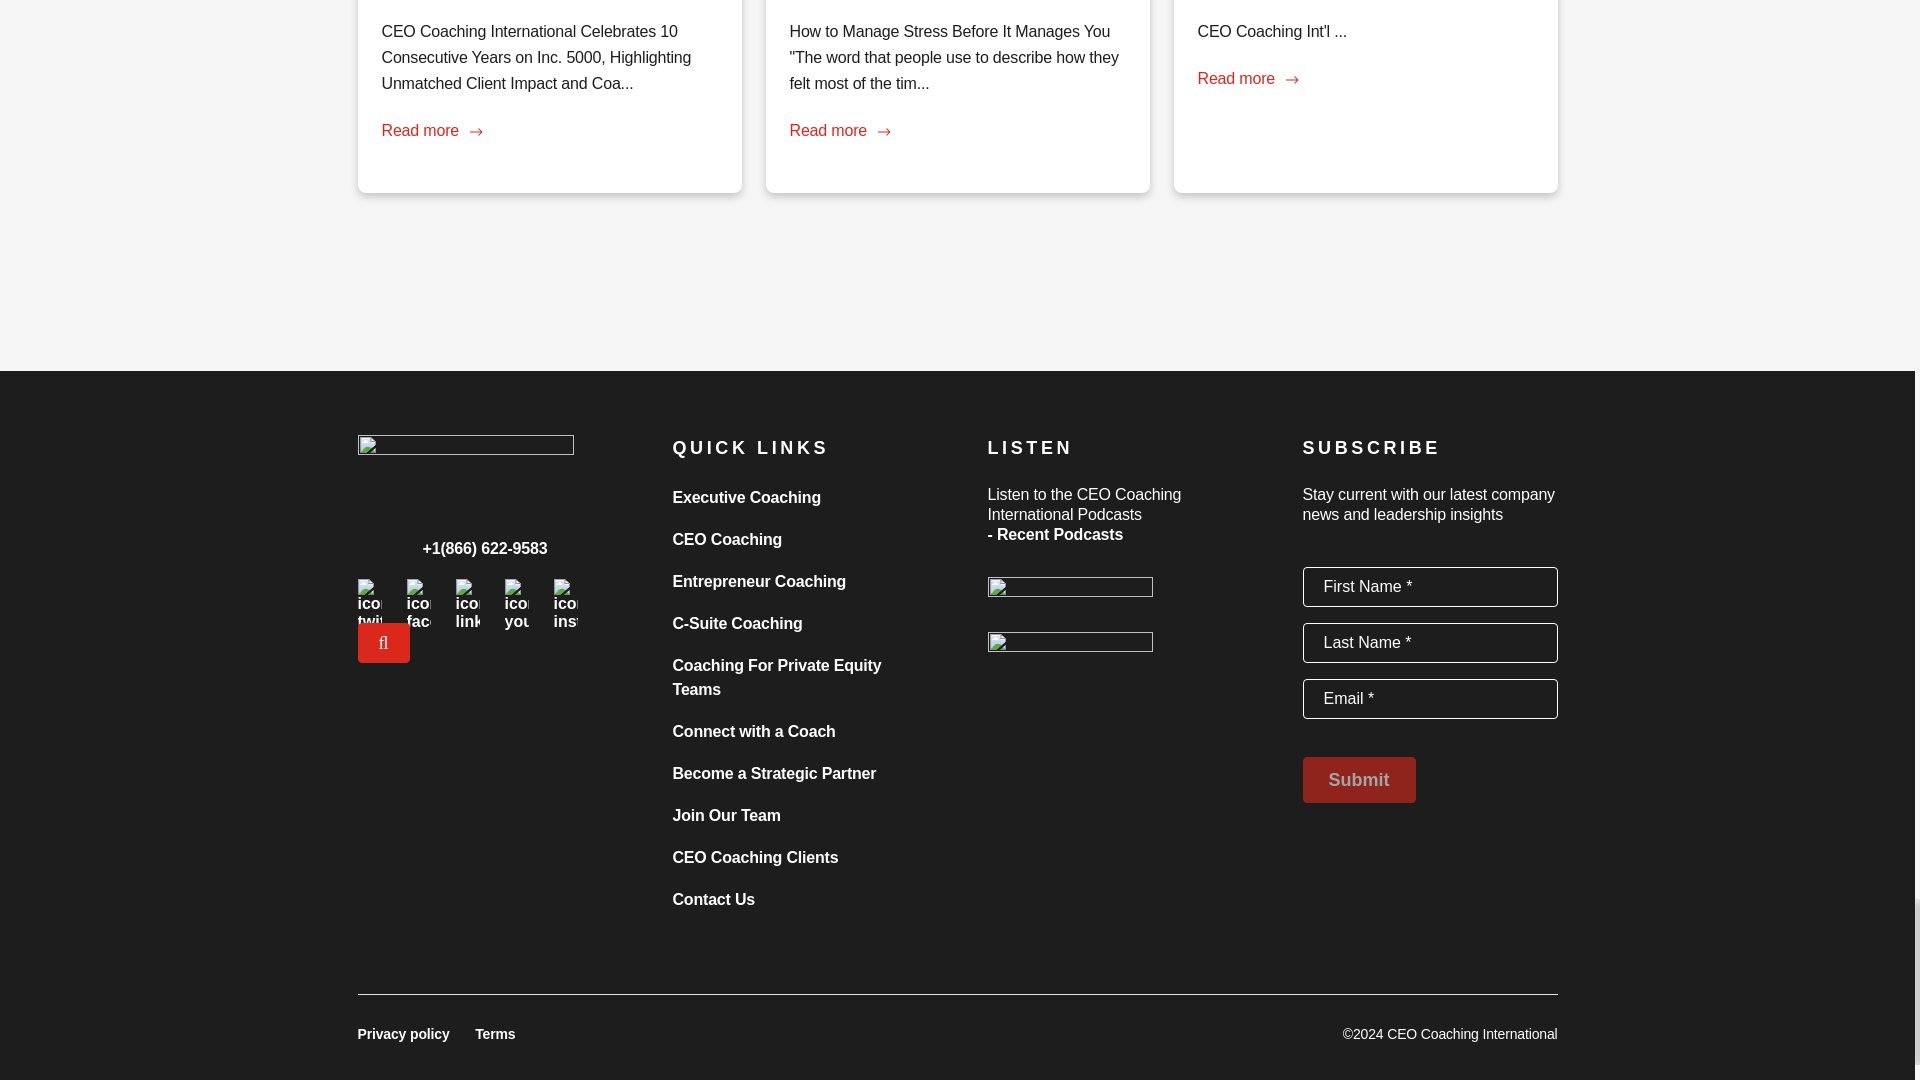 This screenshot has width=1920, height=1080. I want to click on Become a Strategic Partner, so click(774, 772).